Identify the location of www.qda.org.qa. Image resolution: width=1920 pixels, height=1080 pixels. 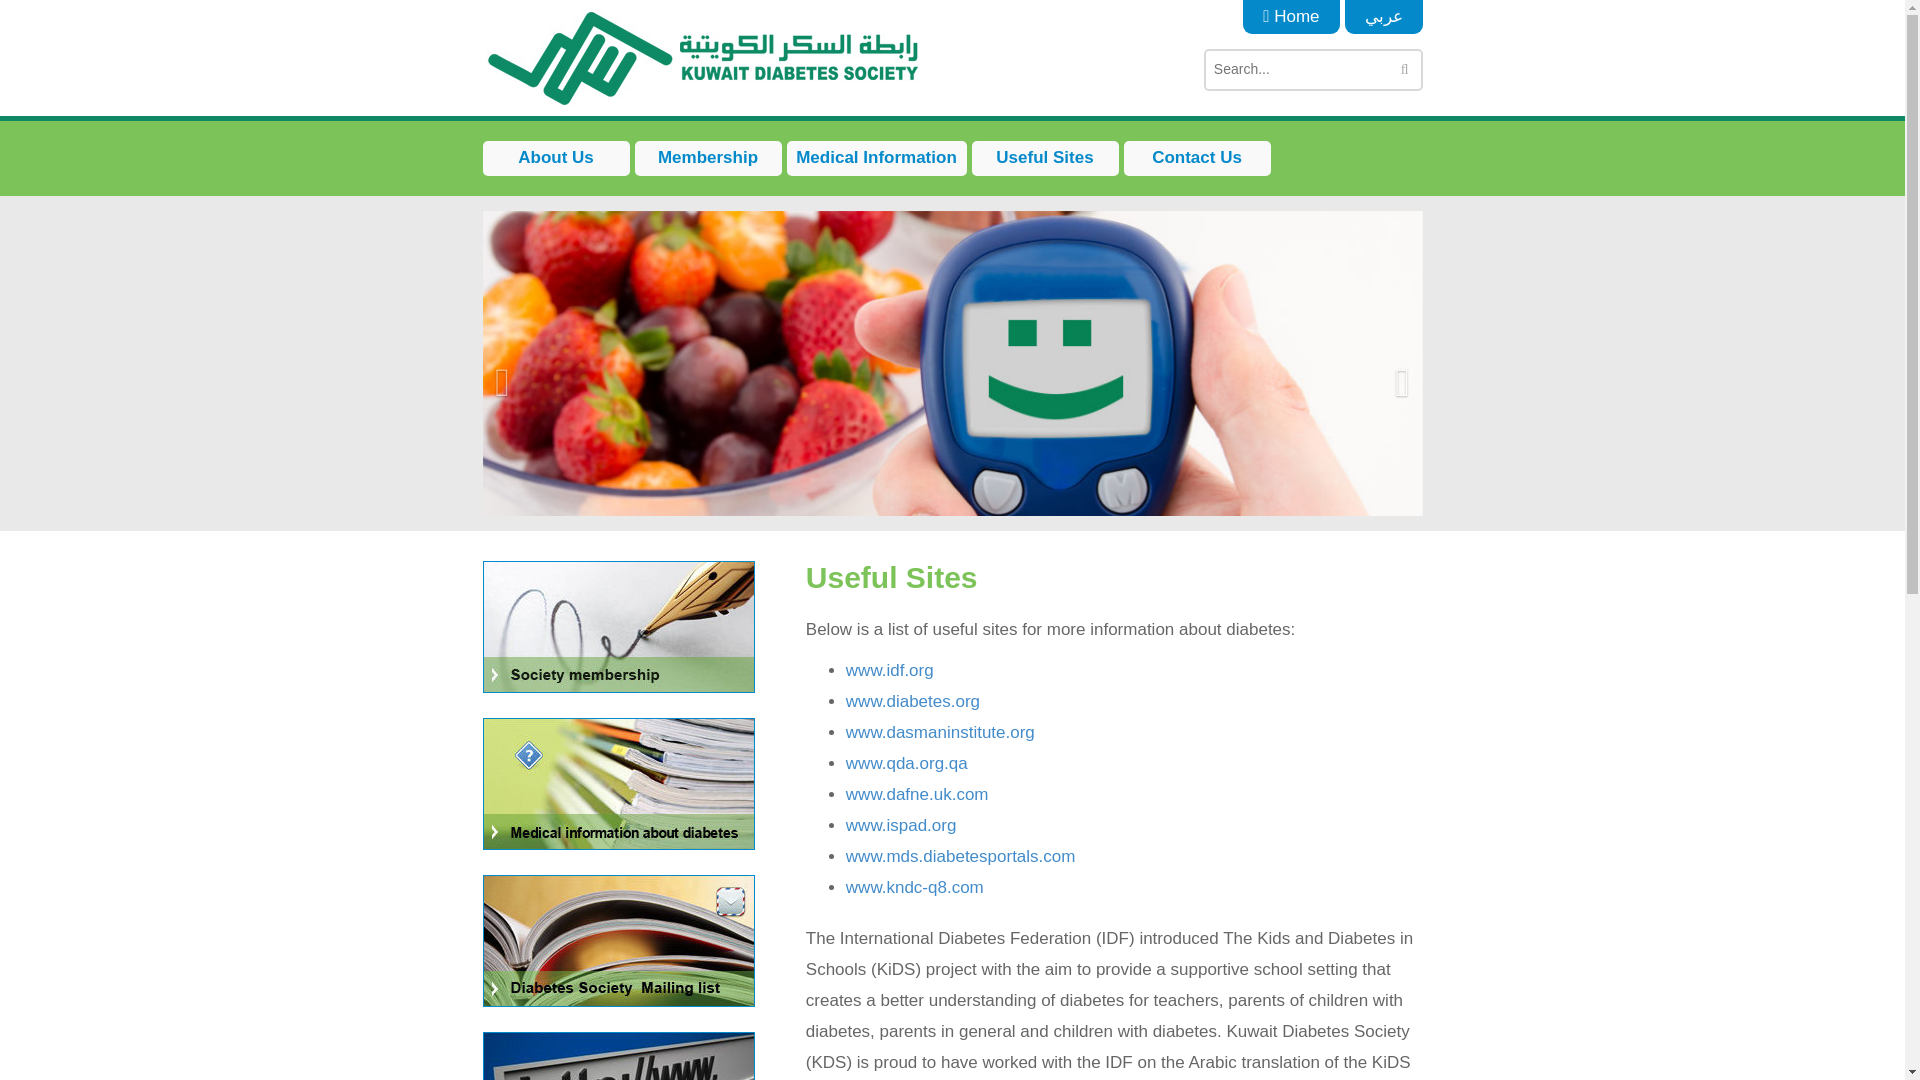
(906, 763).